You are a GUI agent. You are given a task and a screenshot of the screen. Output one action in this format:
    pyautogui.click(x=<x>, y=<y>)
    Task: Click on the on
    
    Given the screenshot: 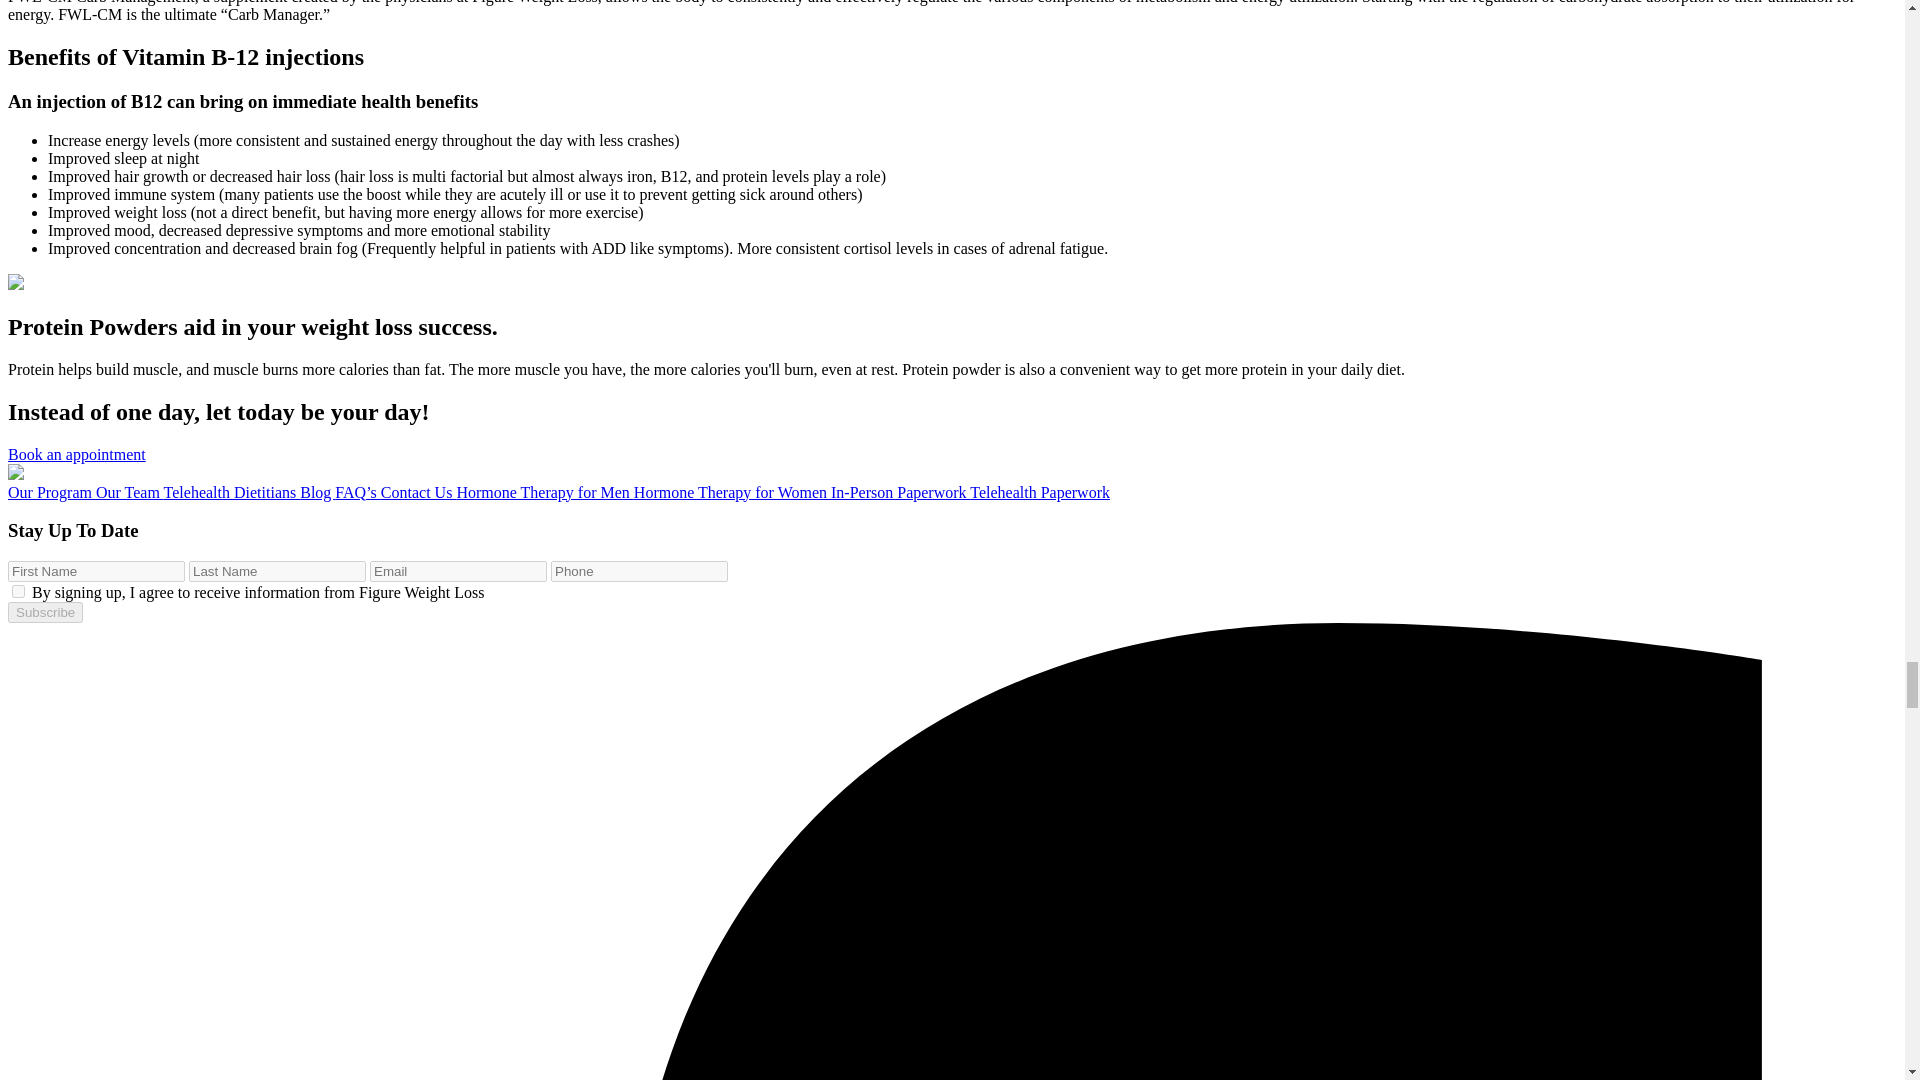 What is the action you would take?
    pyautogui.click(x=18, y=592)
    